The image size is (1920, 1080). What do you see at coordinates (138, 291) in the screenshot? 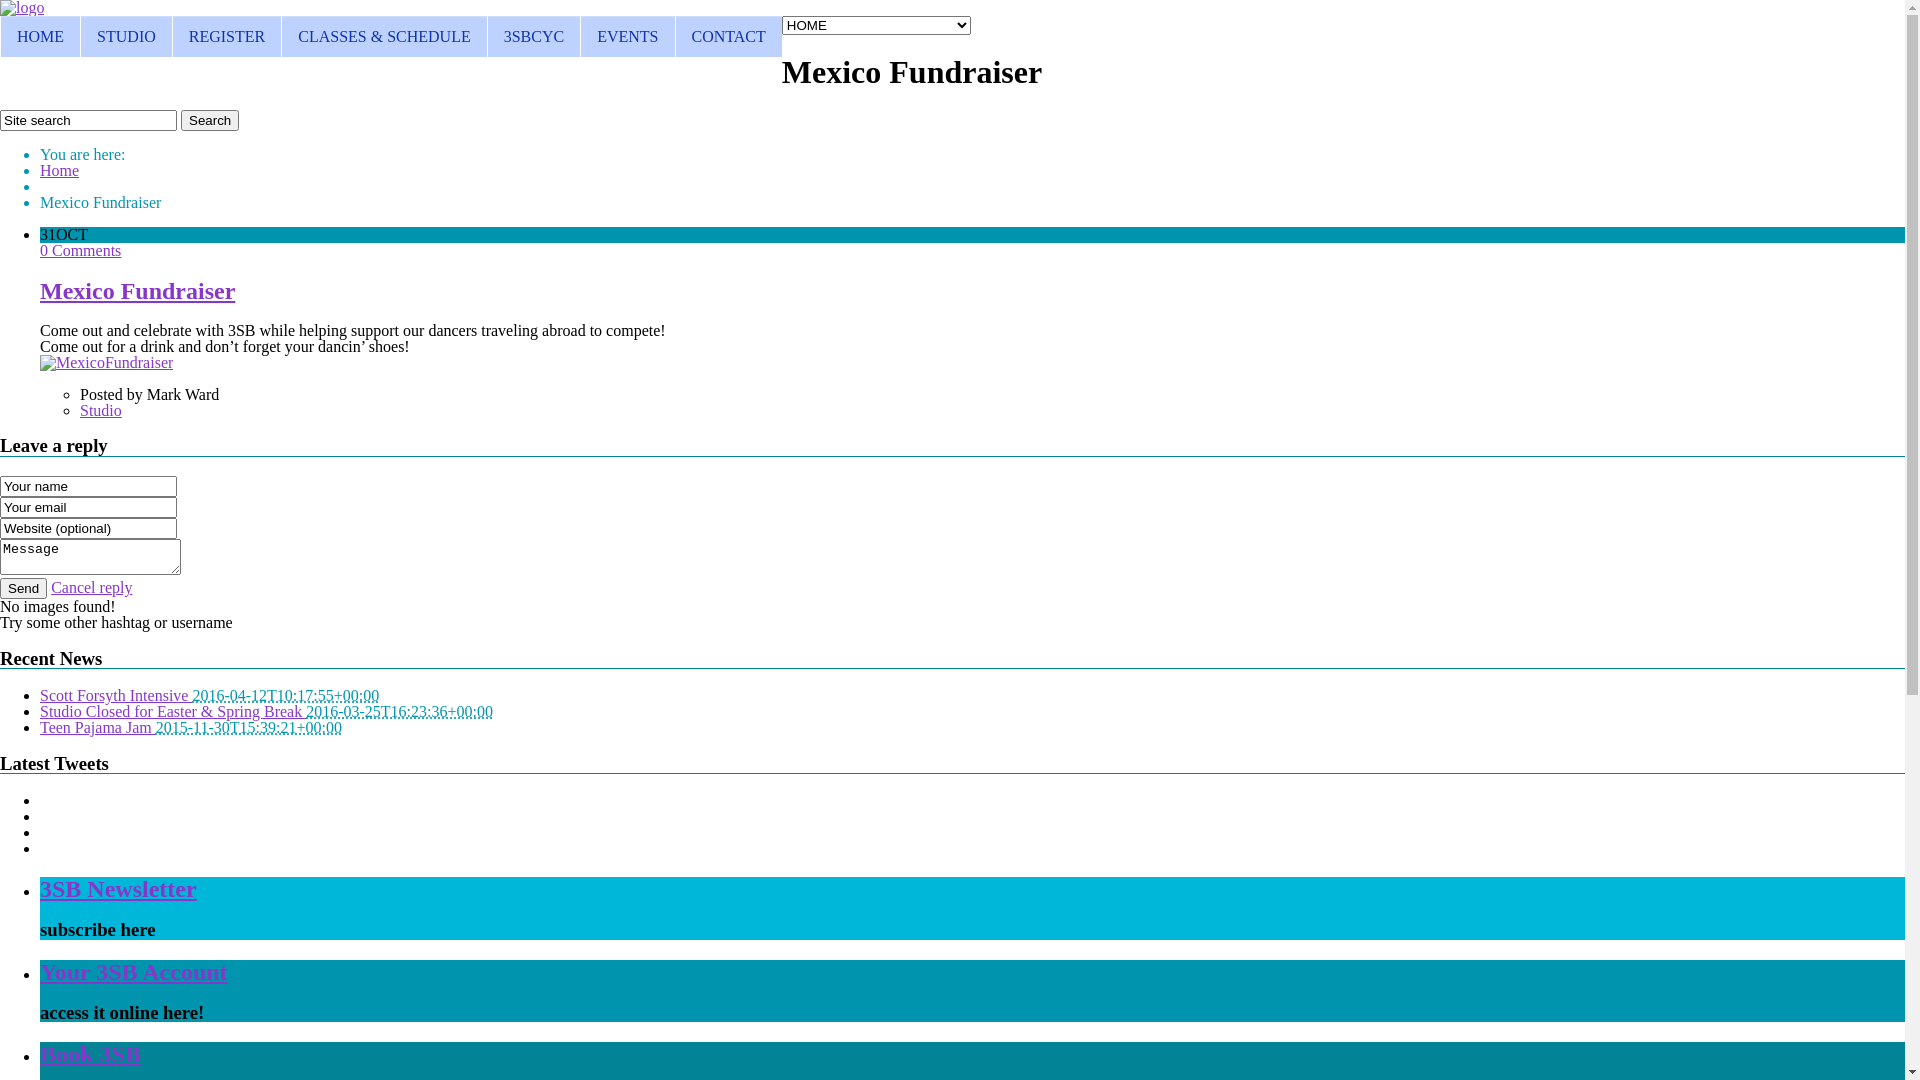
I see `Mexico Fundraiser` at bounding box center [138, 291].